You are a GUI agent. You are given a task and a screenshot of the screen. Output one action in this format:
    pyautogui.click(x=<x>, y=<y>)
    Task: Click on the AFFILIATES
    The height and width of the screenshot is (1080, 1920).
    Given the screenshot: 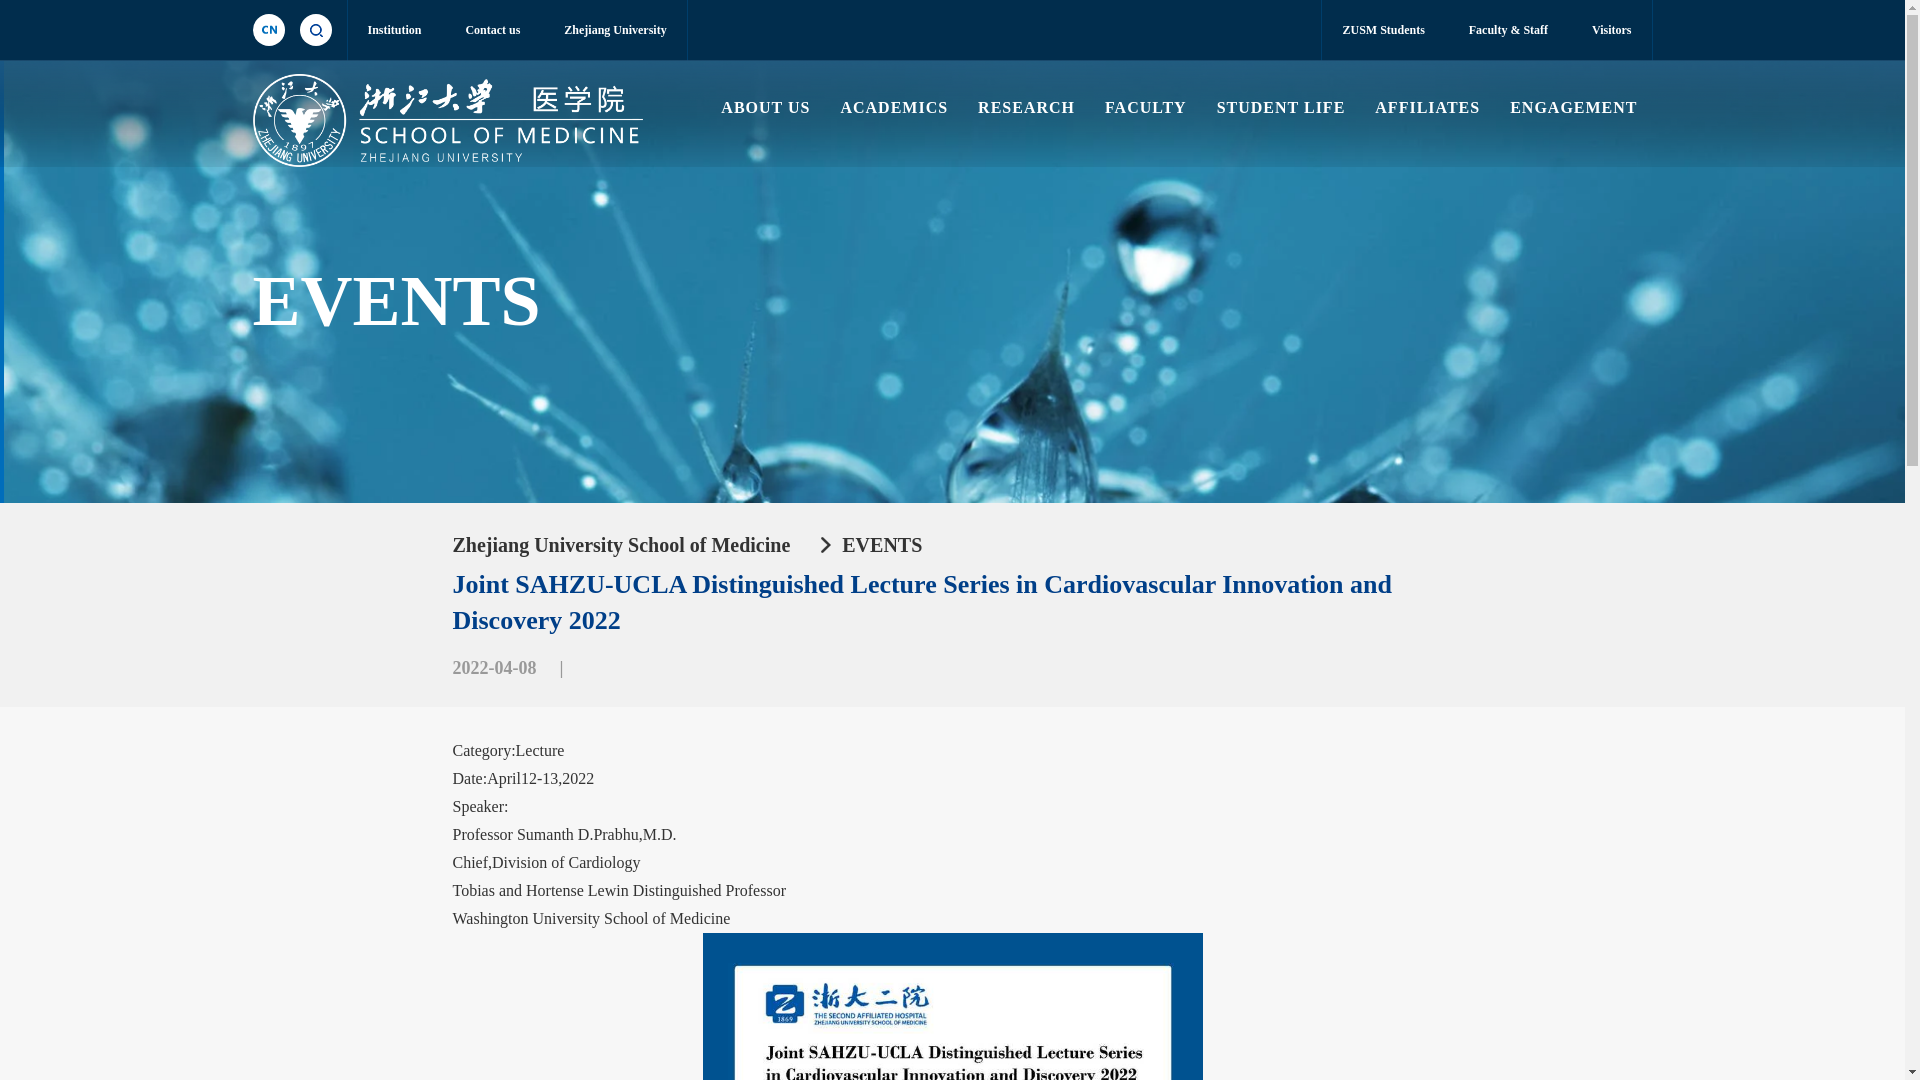 What is the action you would take?
    pyautogui.click(x=1427, y=108)
    